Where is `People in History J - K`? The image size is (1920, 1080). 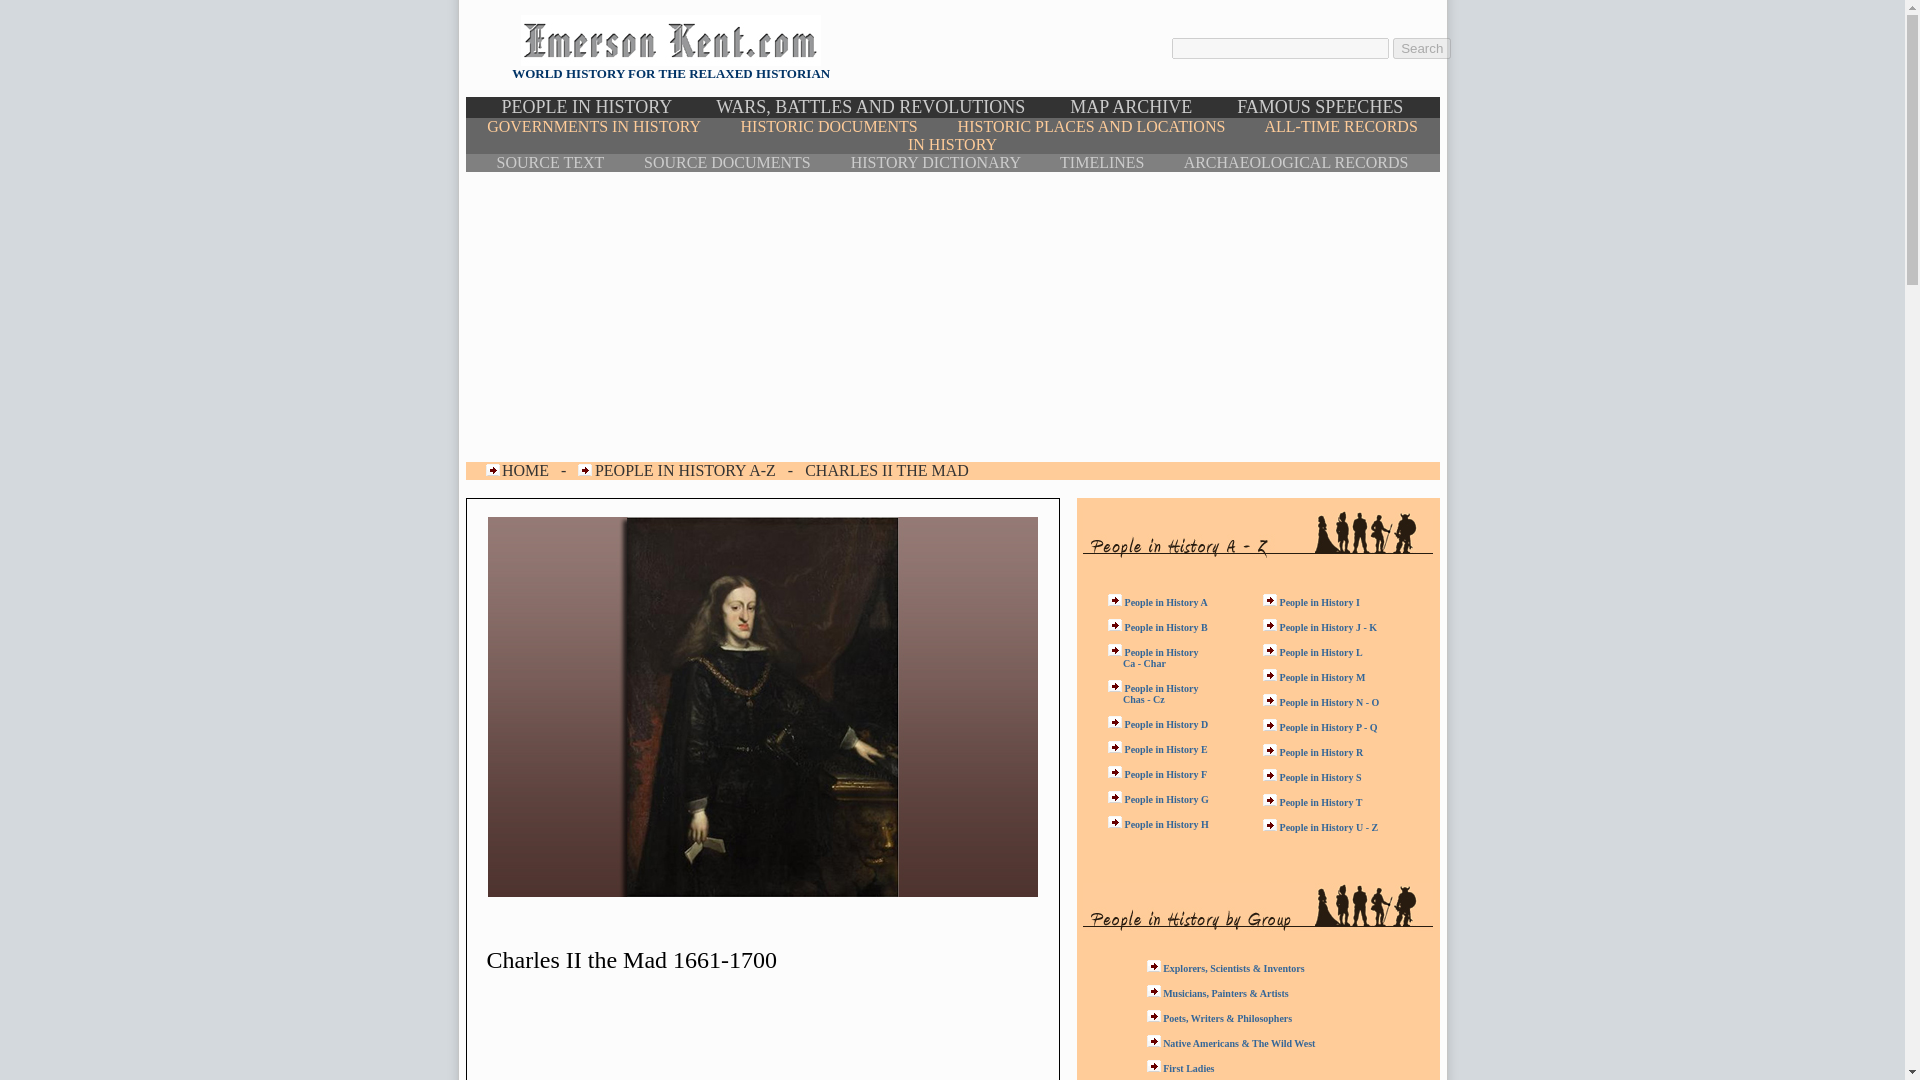
People in History J - K is located at coordinates (1329, 627).